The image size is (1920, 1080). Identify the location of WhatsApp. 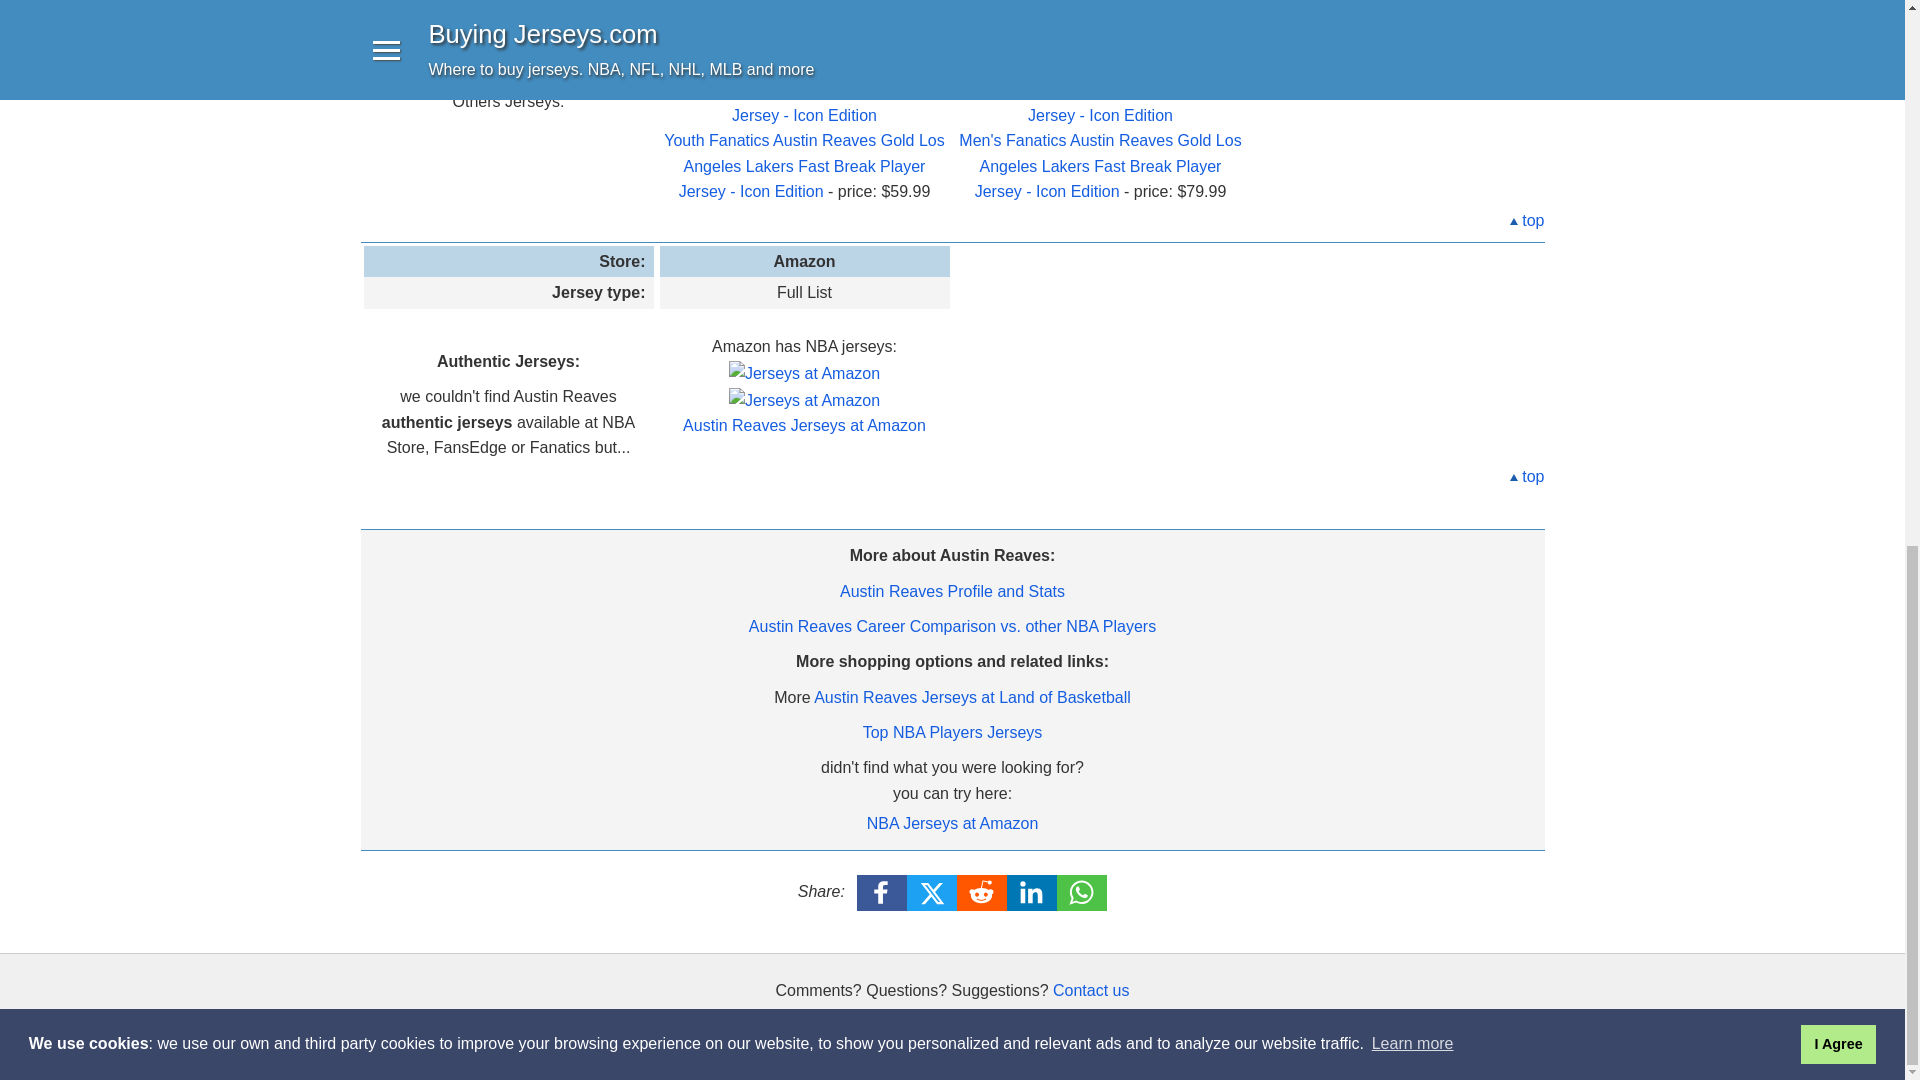
(1082, 892).